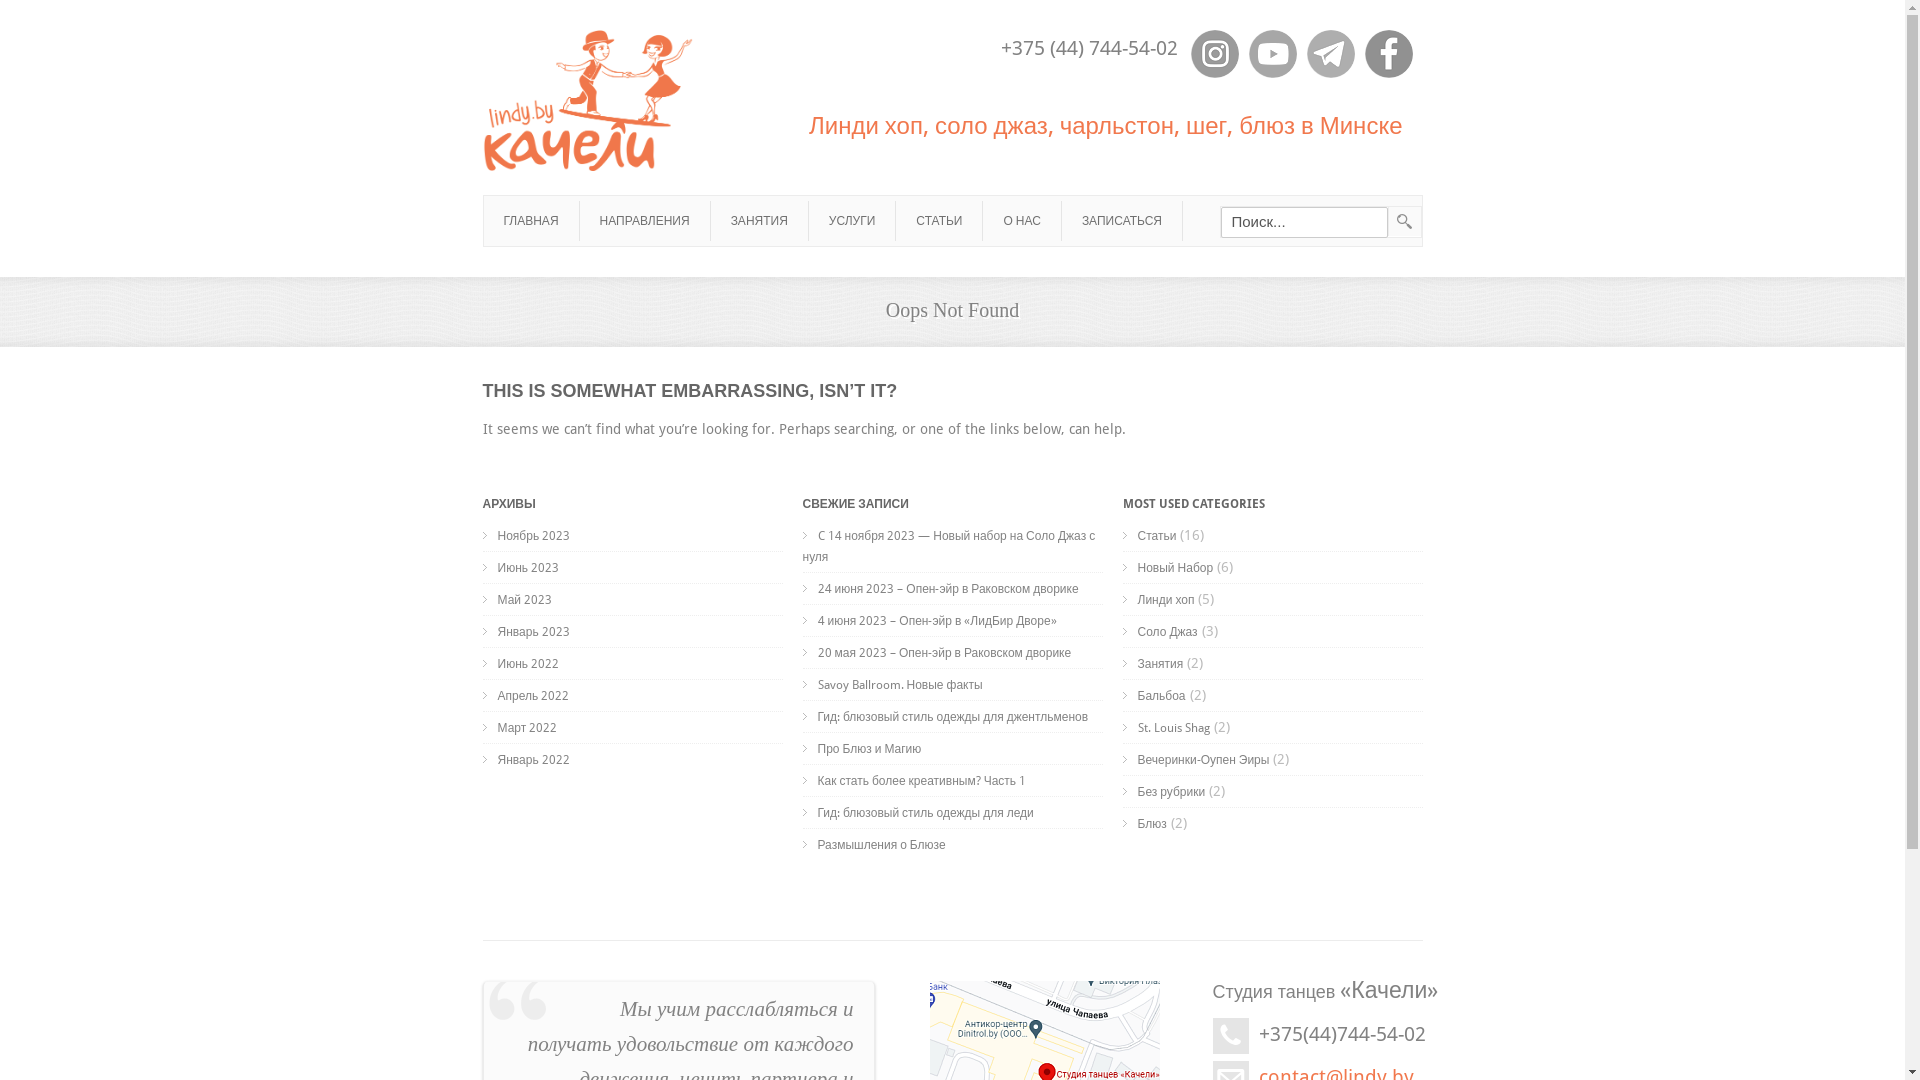  I want to click on +375(44)744-54-02, so click(1342, 1034).